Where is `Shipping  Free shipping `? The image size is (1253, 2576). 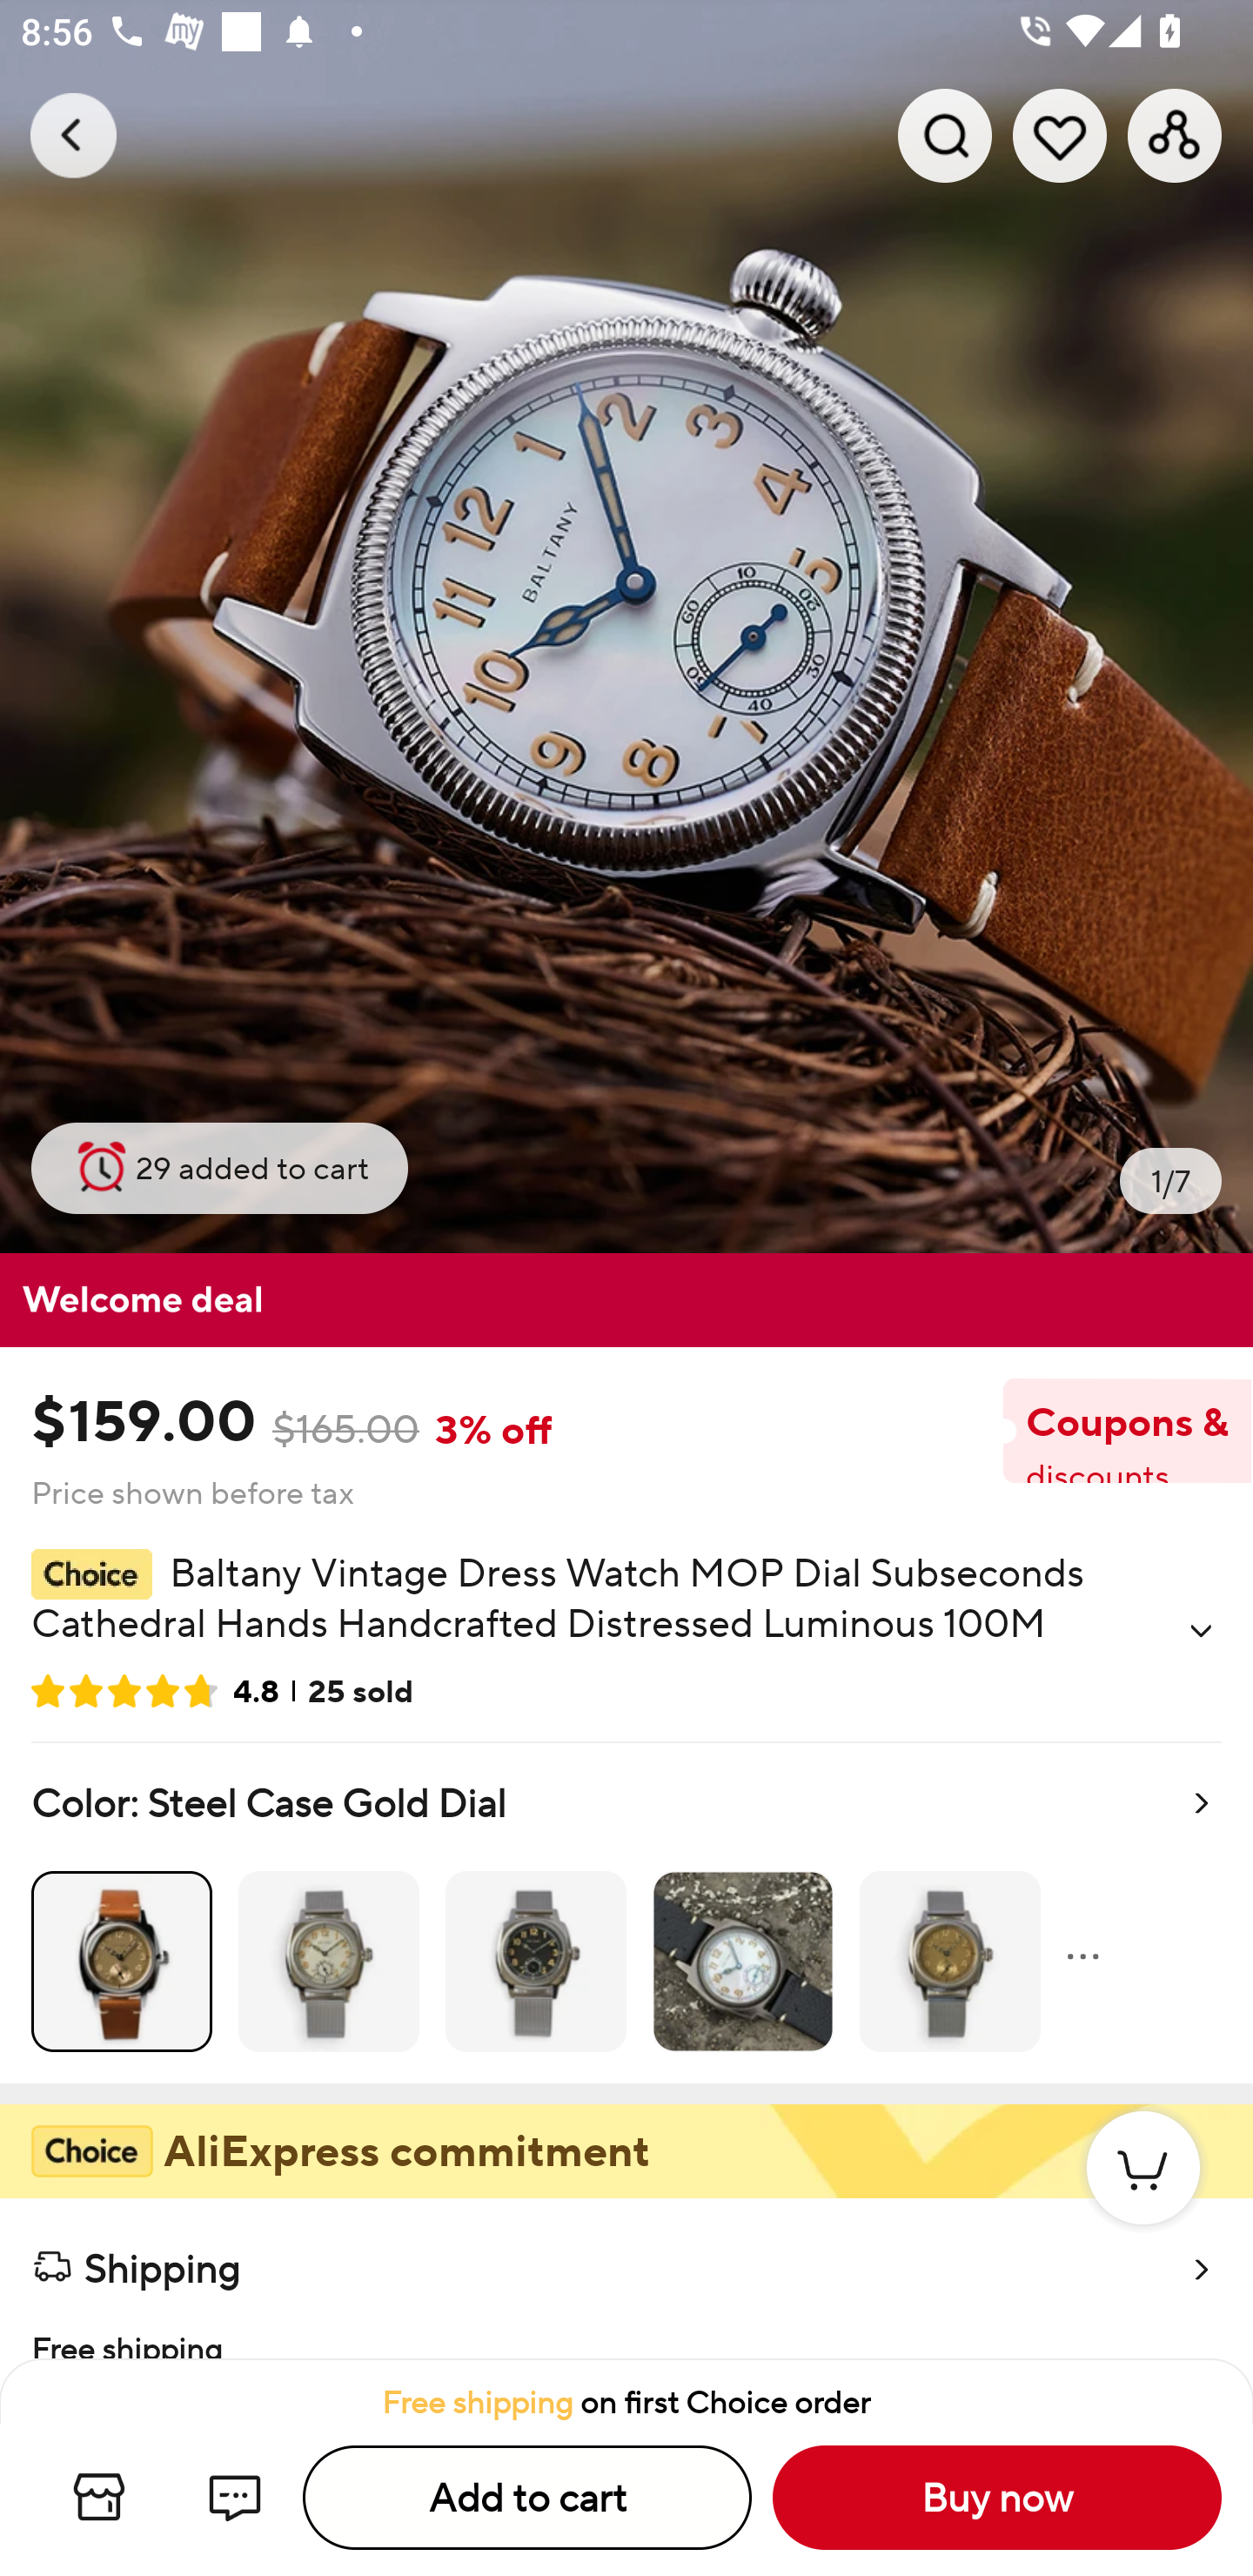
Shipping  Free shipping  is located at coordinates (626, 2278).